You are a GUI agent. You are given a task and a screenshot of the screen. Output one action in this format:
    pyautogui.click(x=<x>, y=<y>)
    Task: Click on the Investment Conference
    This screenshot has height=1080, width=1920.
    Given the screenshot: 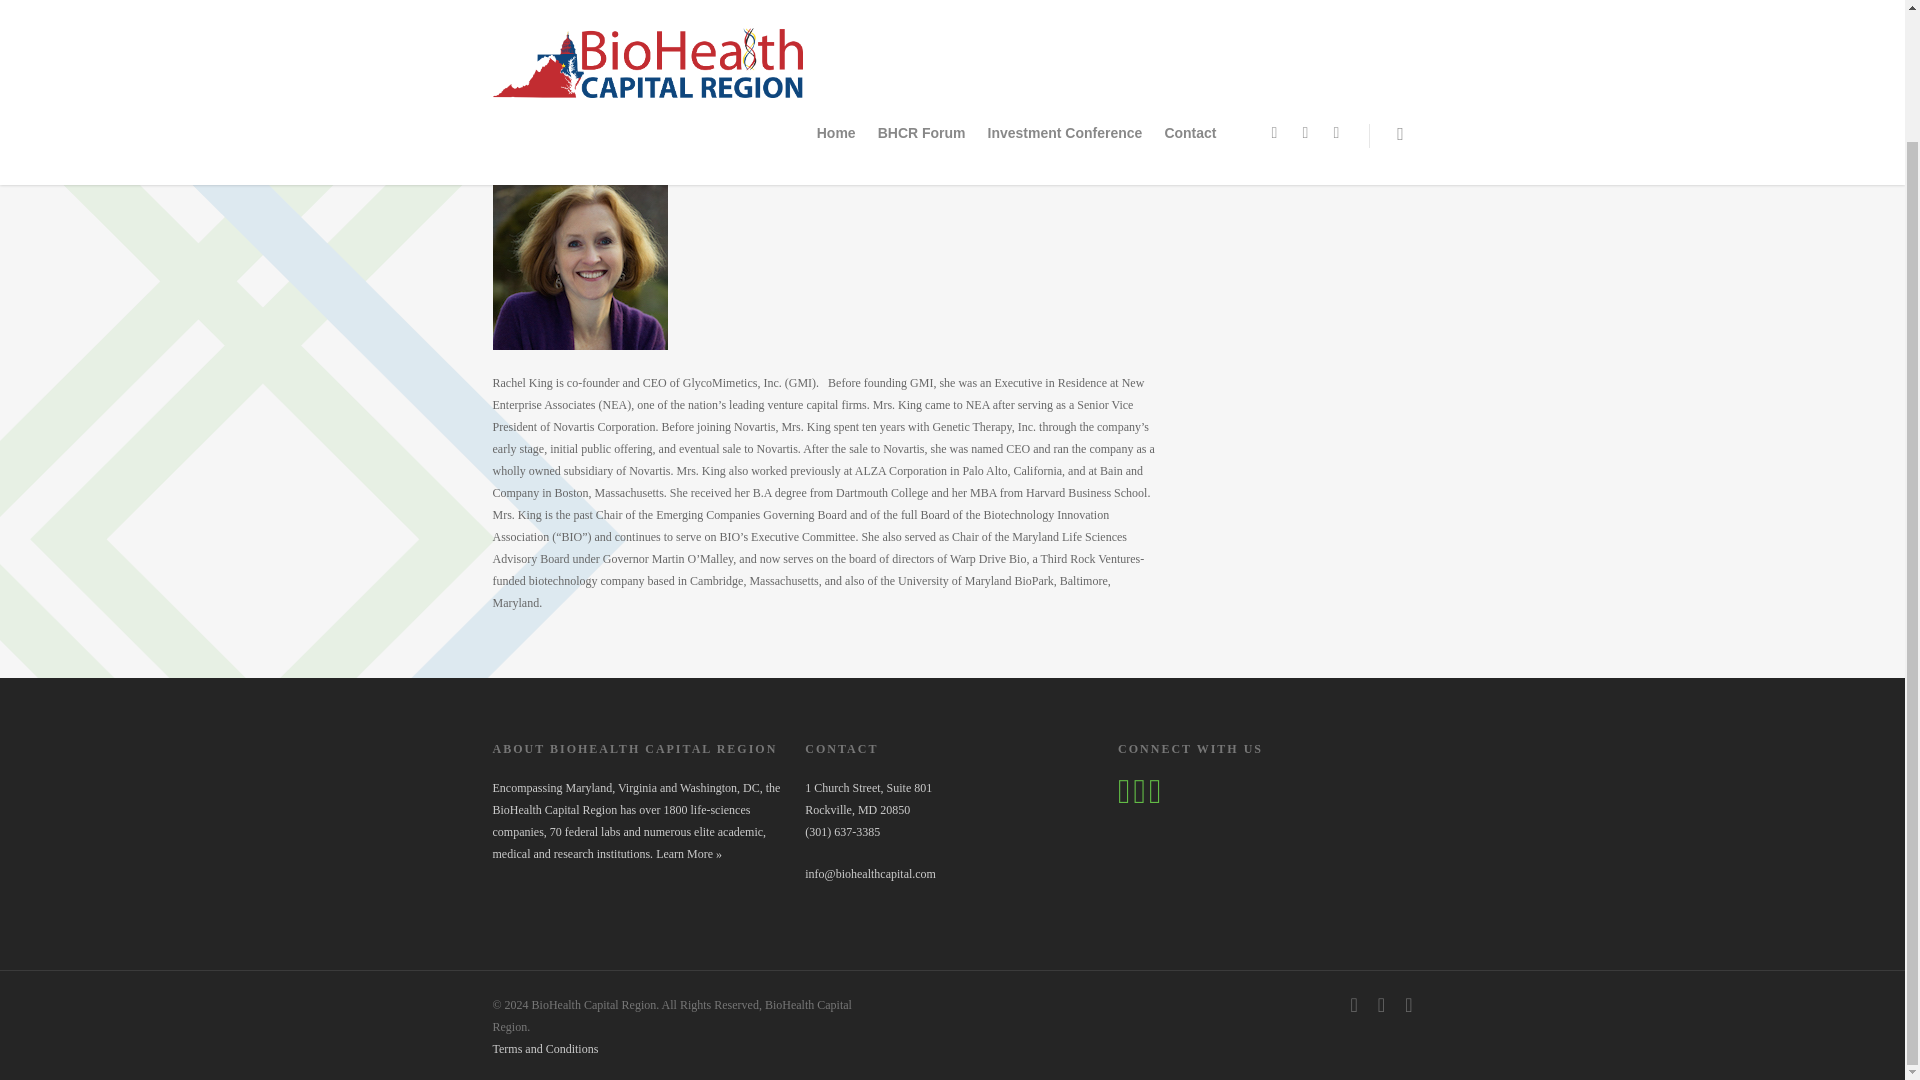 What is the action you would take?
    pyautogui.click(x=1065, y=16)
    